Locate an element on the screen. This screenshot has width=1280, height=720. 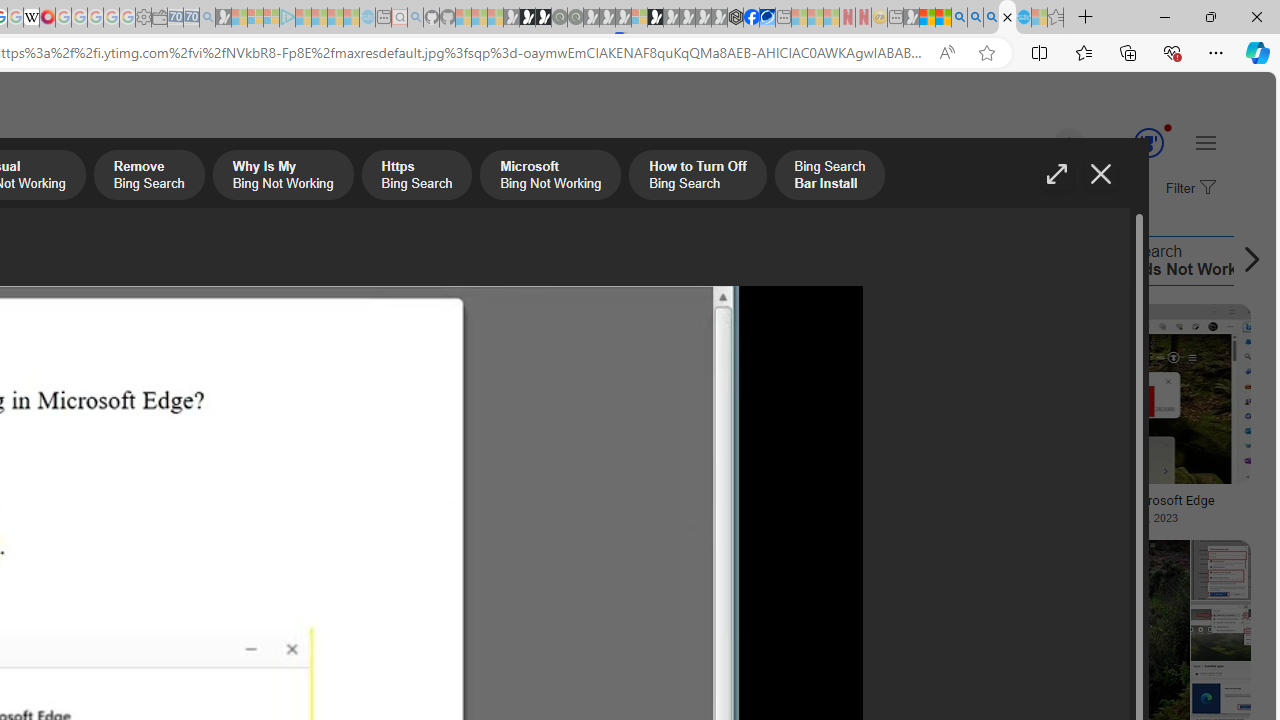
White Bing Cherries is located at coordinates (134, 494).